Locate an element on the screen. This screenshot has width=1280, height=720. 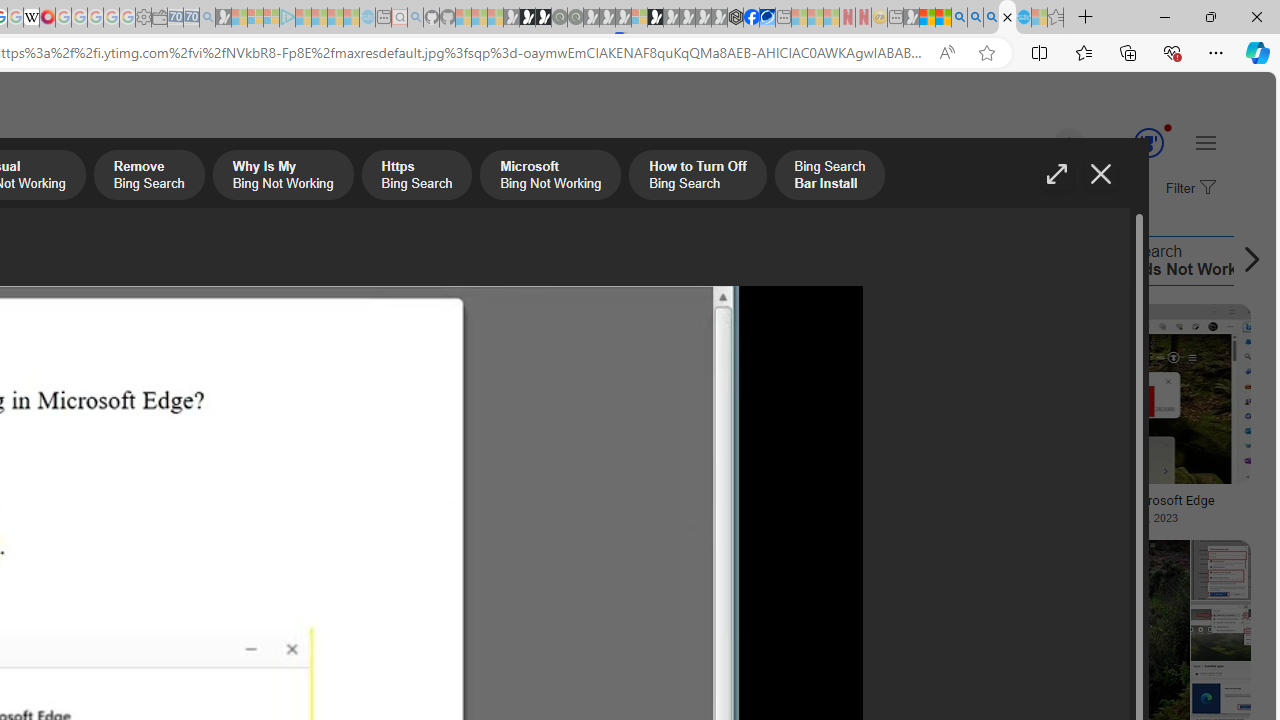
White Bing Cherries is located at coordinates (134, 494).